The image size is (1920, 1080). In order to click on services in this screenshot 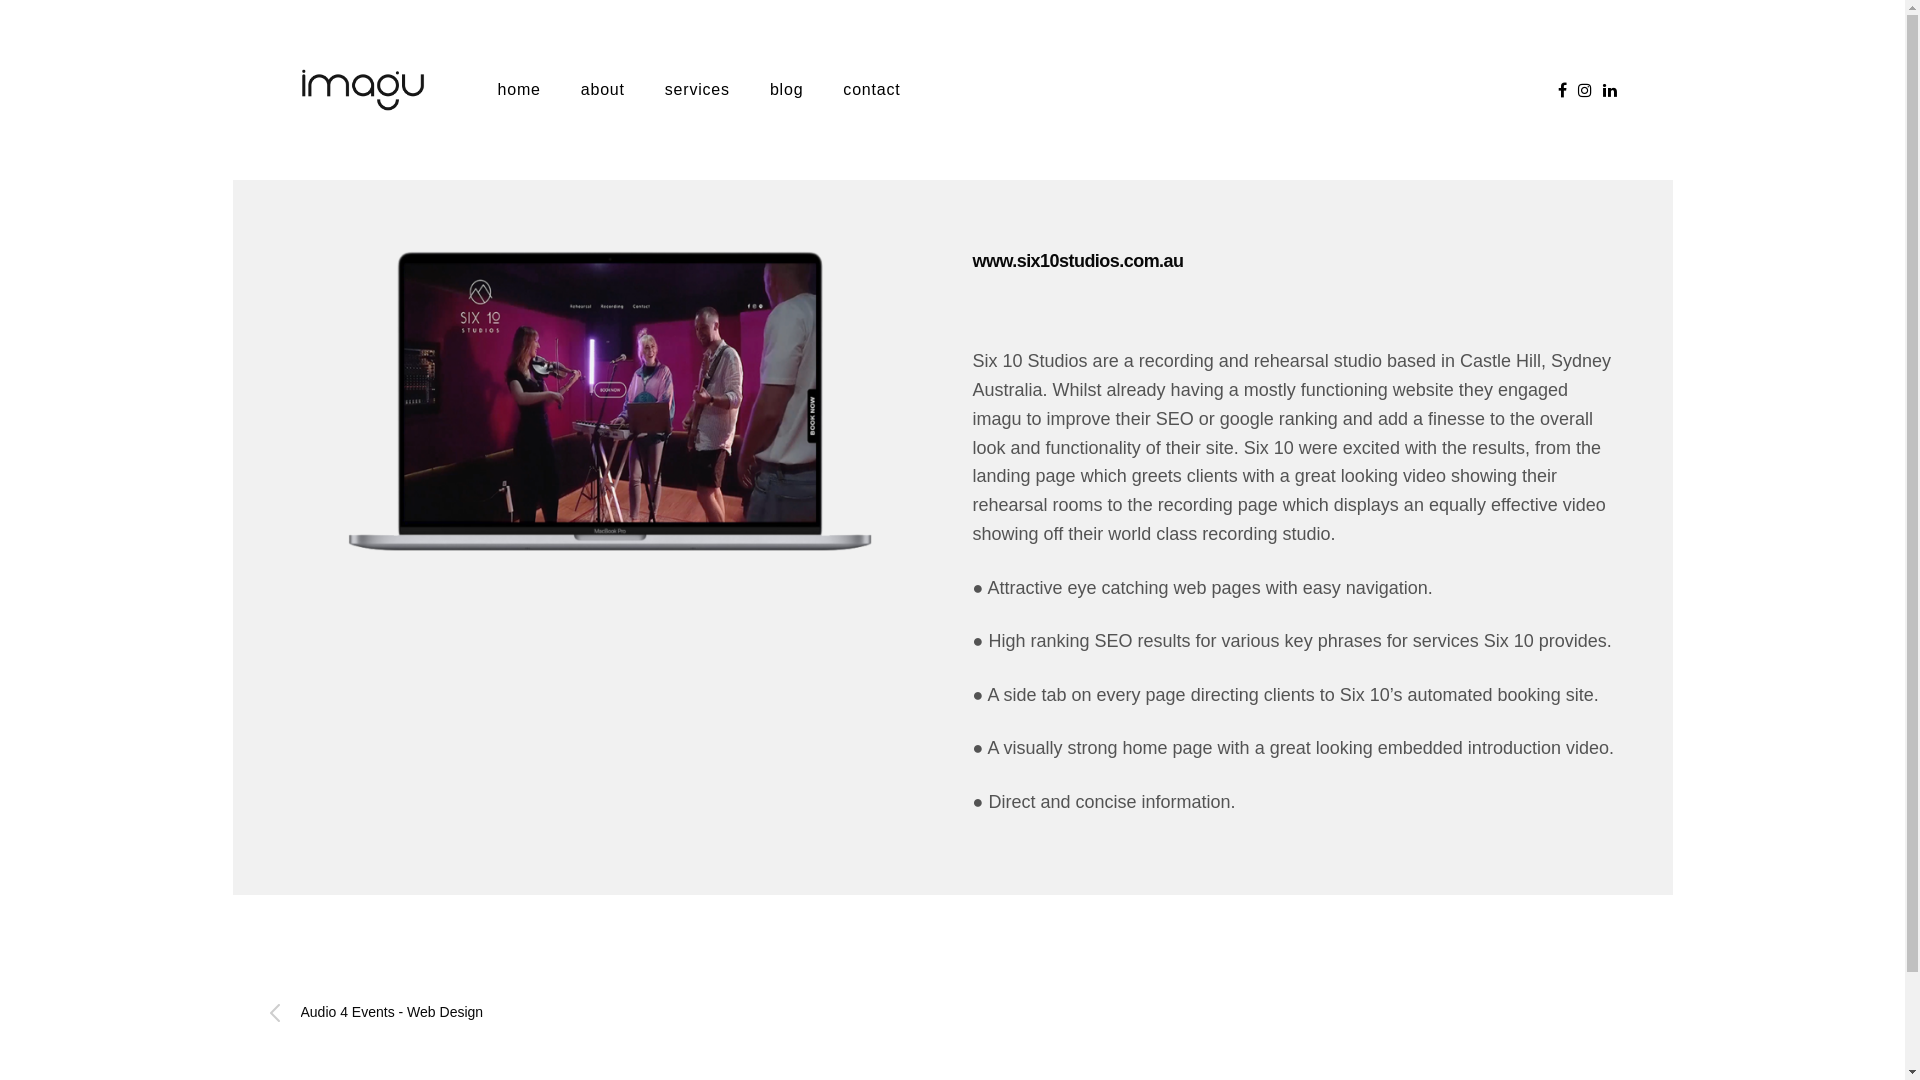, I will do `click(698, 90)`.